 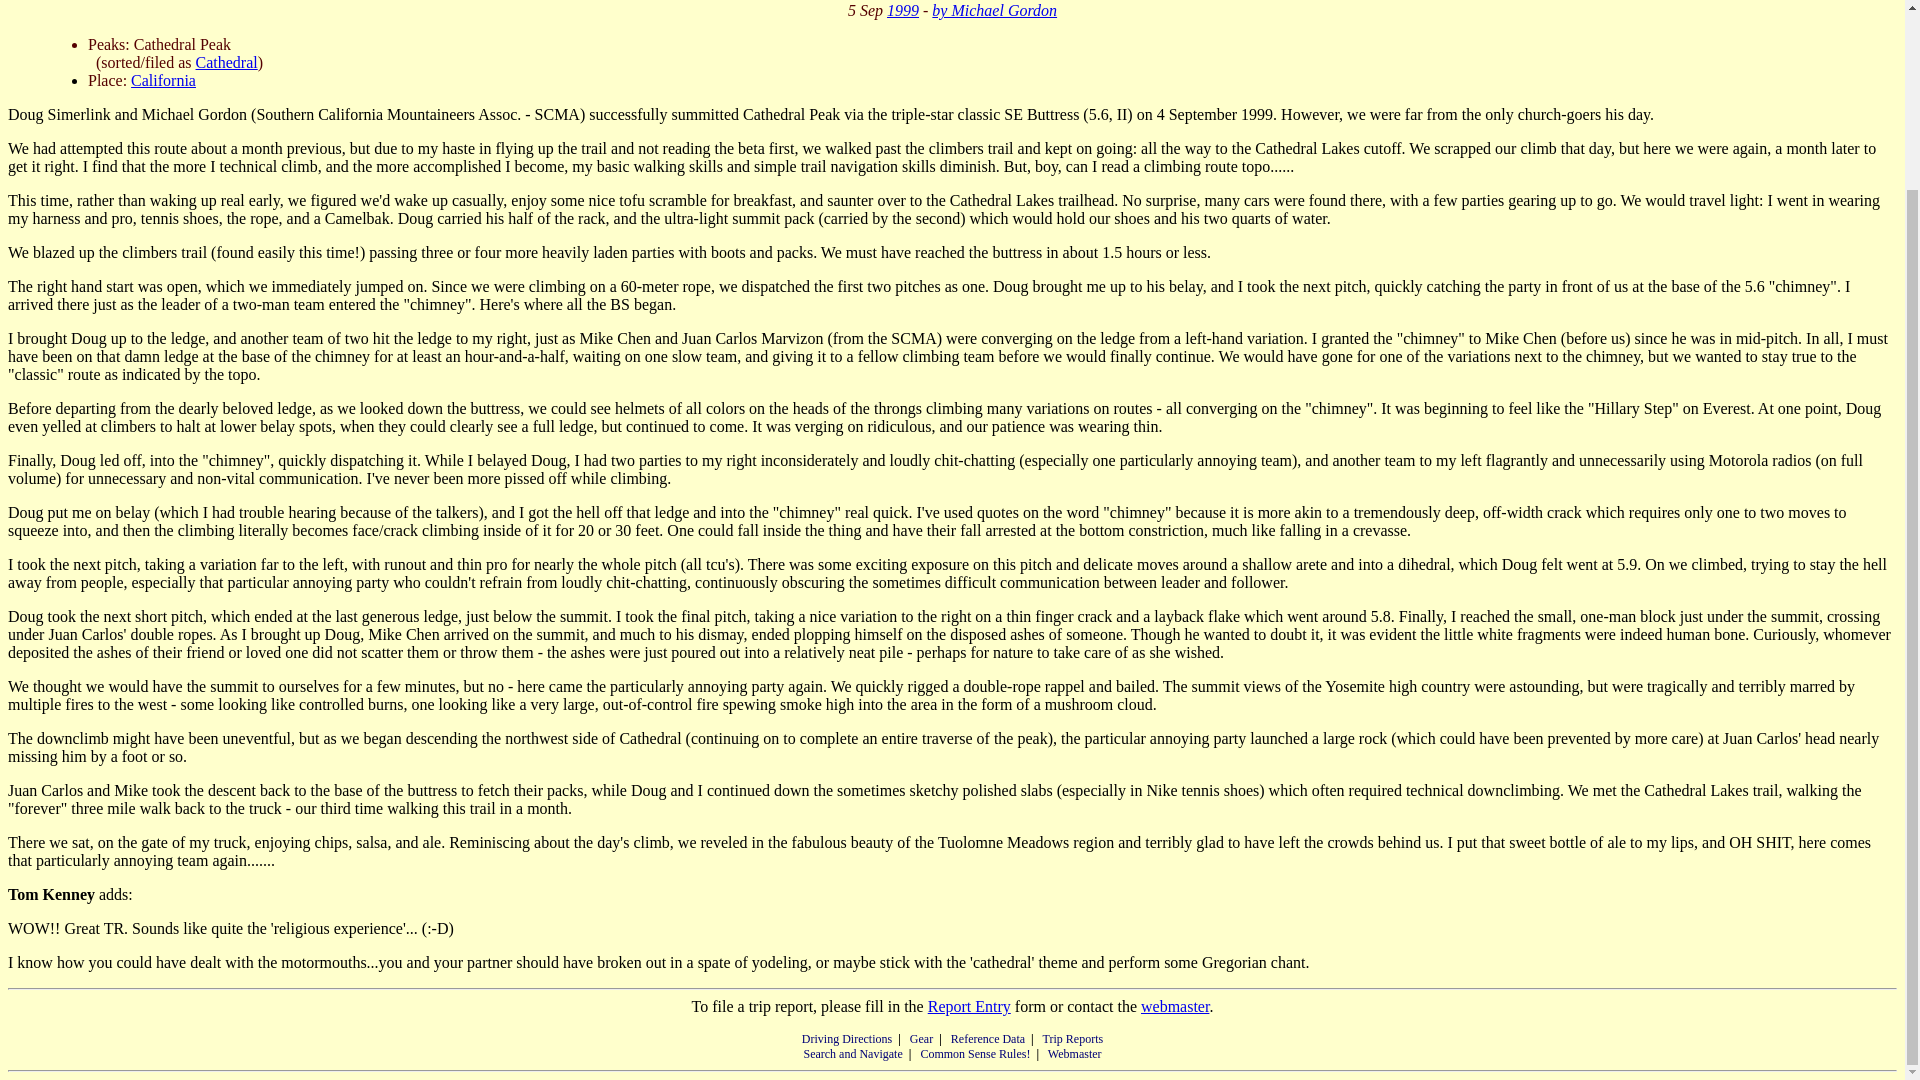 I want to click on Driving Directions, so click(x=847, y=1039).